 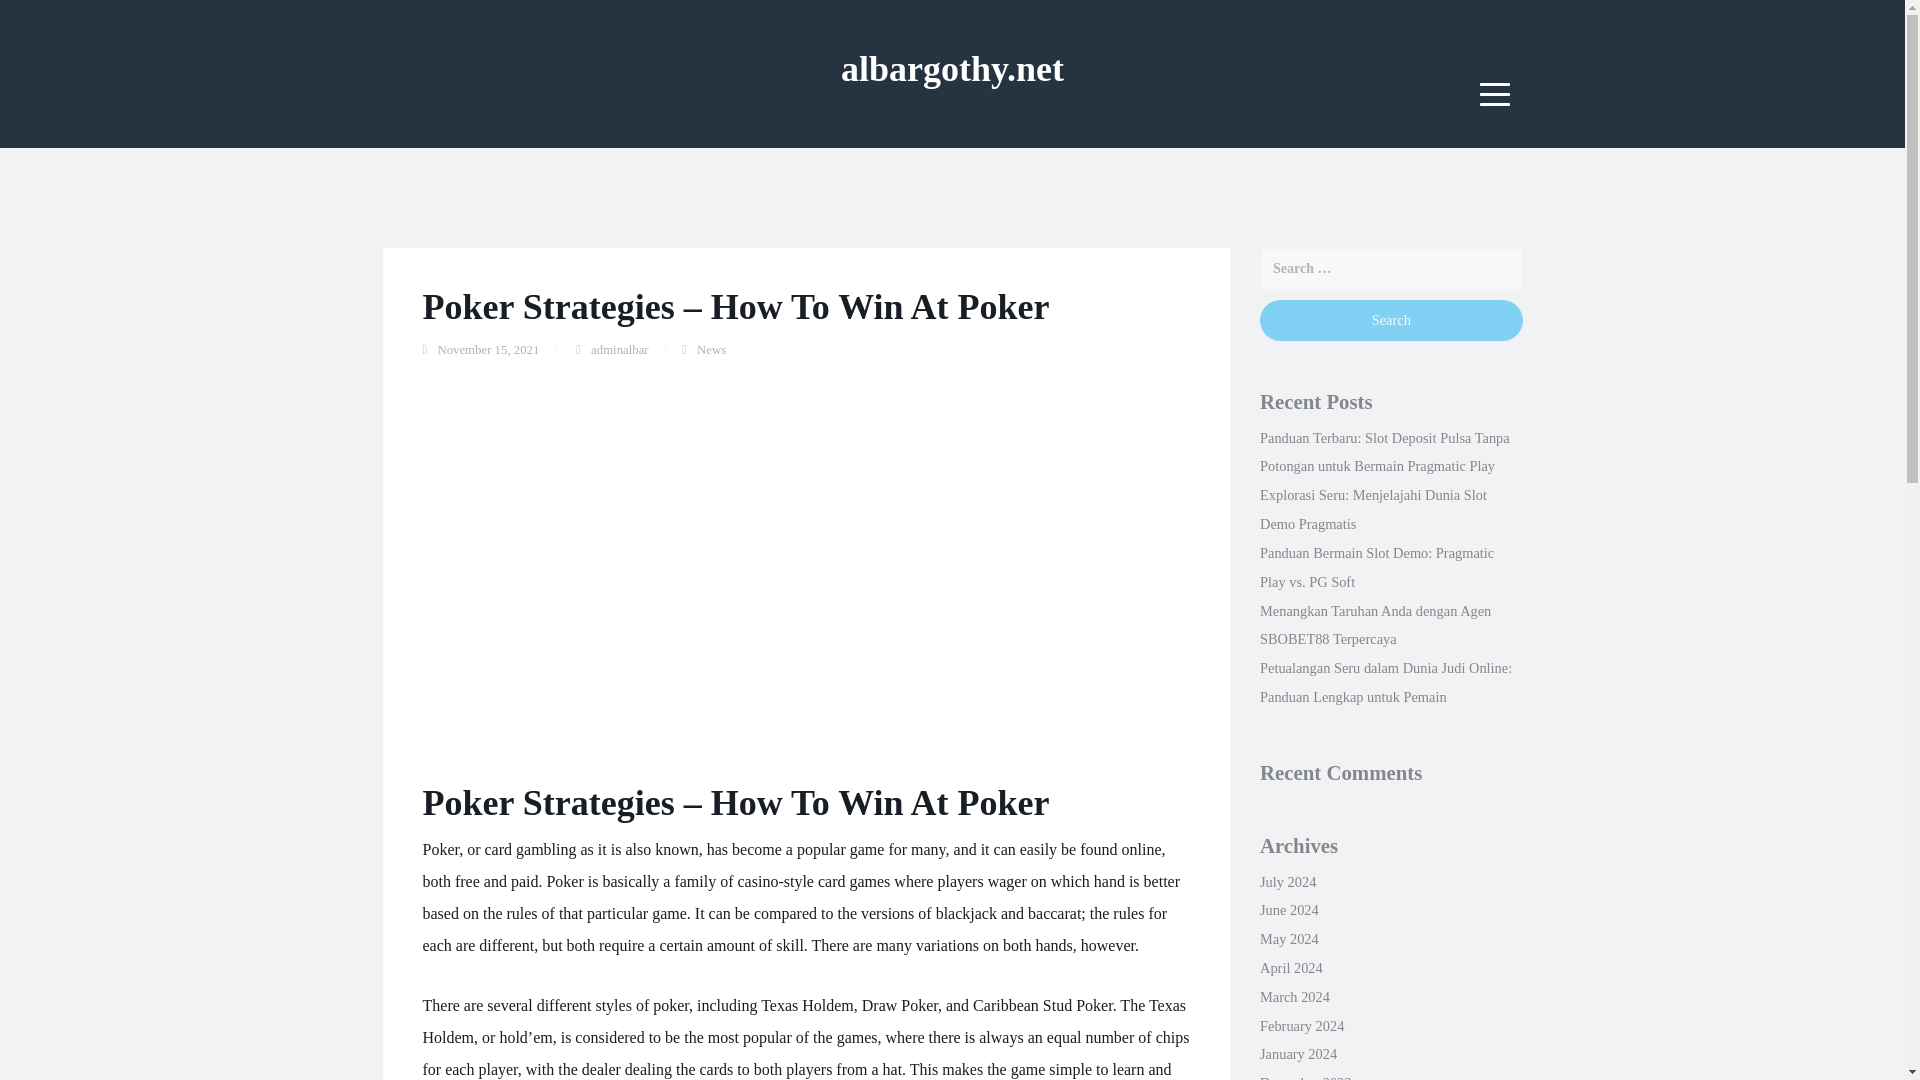 I want to click on February 2024, so click(x=1302, y=1026).